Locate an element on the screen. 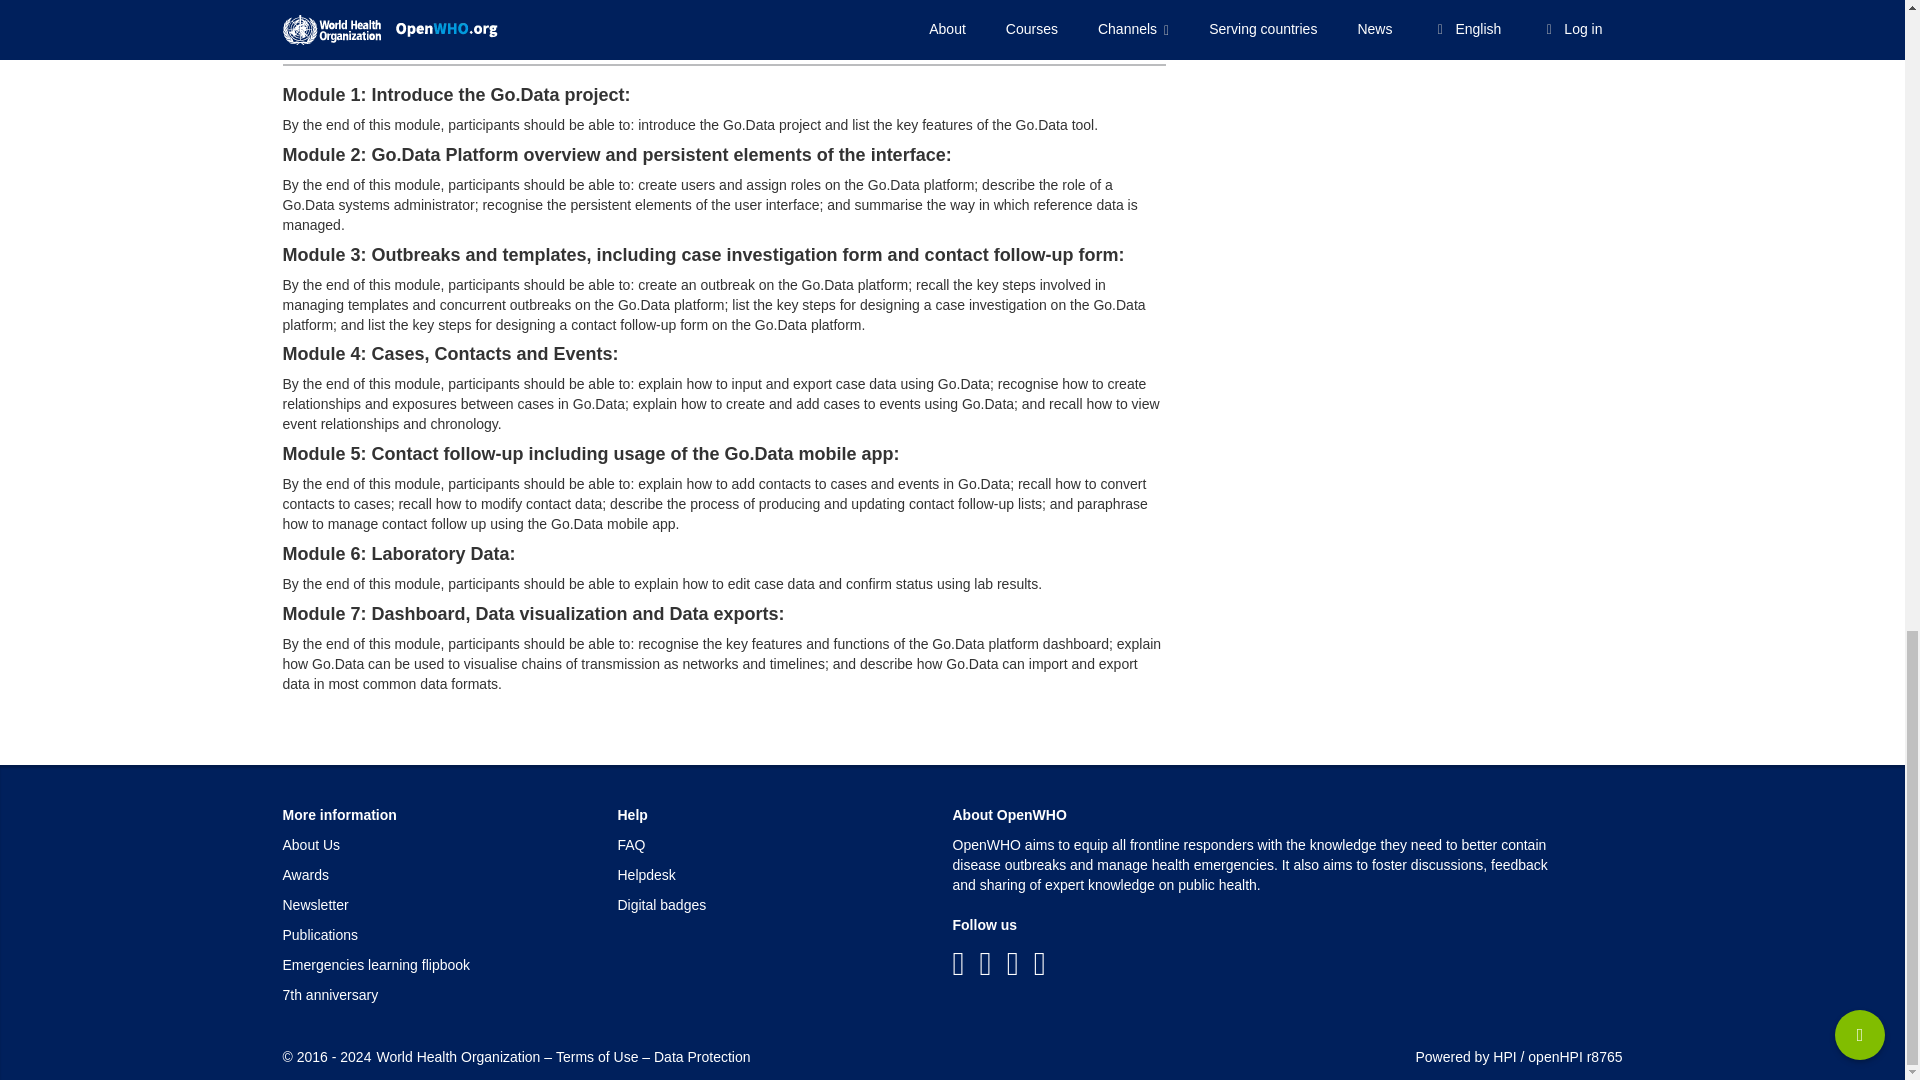 The height and width of the screenshot is (1080, 1920). Newsletter is located at coordinates (314, 904).